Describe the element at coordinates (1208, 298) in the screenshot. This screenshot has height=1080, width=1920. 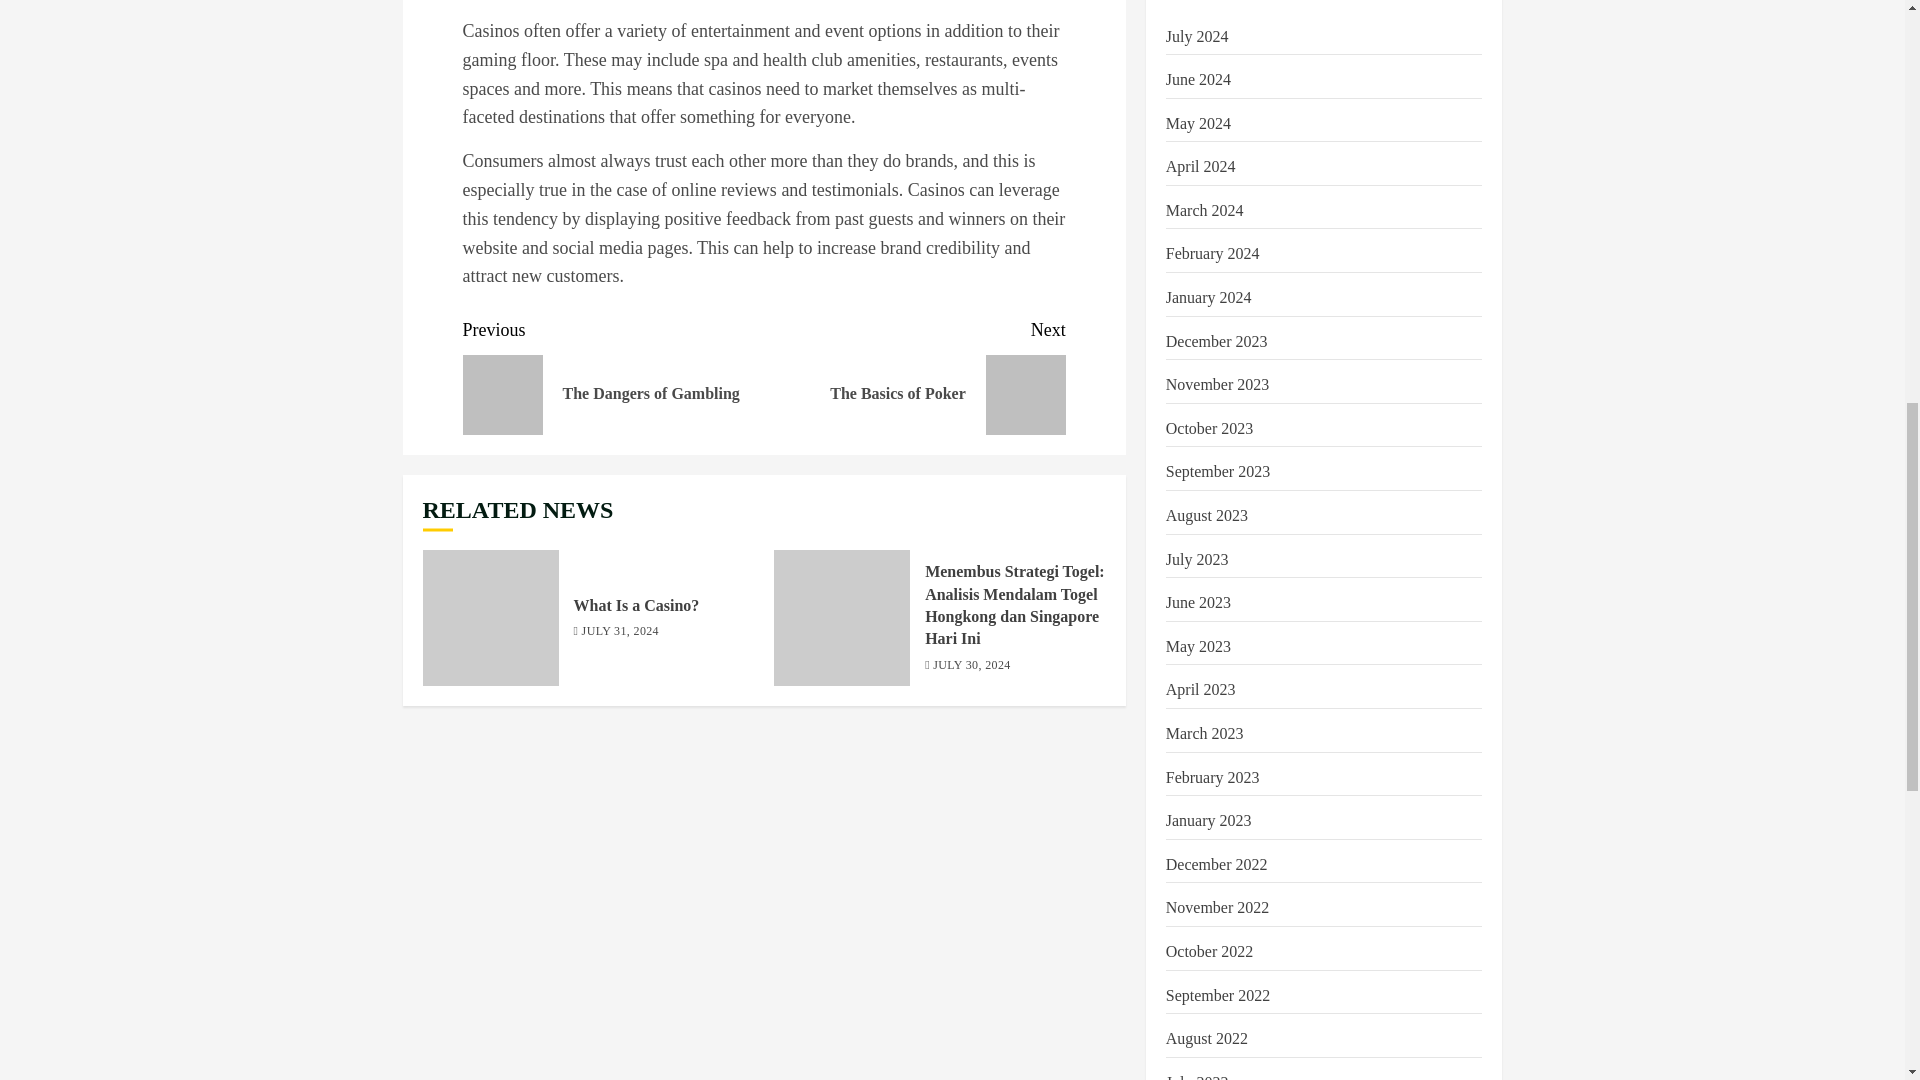
I see `January 2024` at that location.